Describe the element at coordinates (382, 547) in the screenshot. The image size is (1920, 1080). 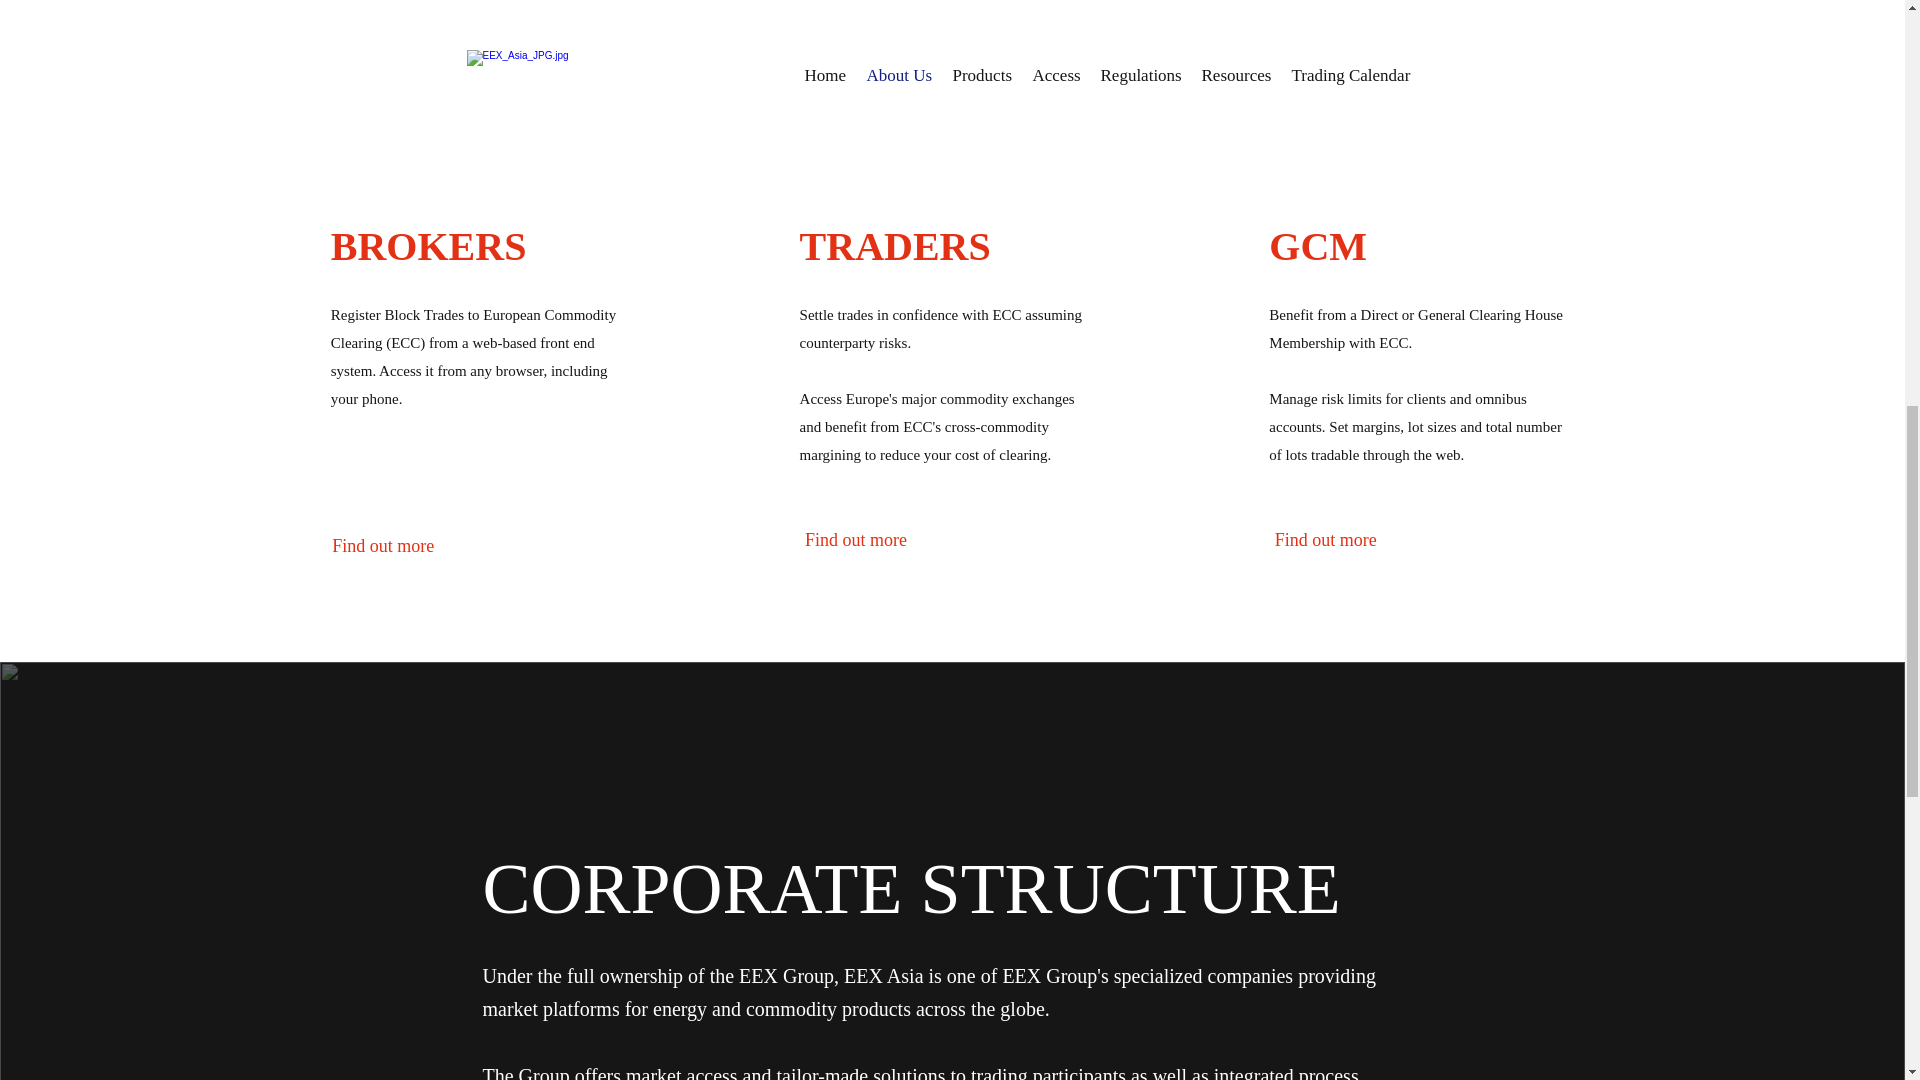
I see `Find out more` at that location.